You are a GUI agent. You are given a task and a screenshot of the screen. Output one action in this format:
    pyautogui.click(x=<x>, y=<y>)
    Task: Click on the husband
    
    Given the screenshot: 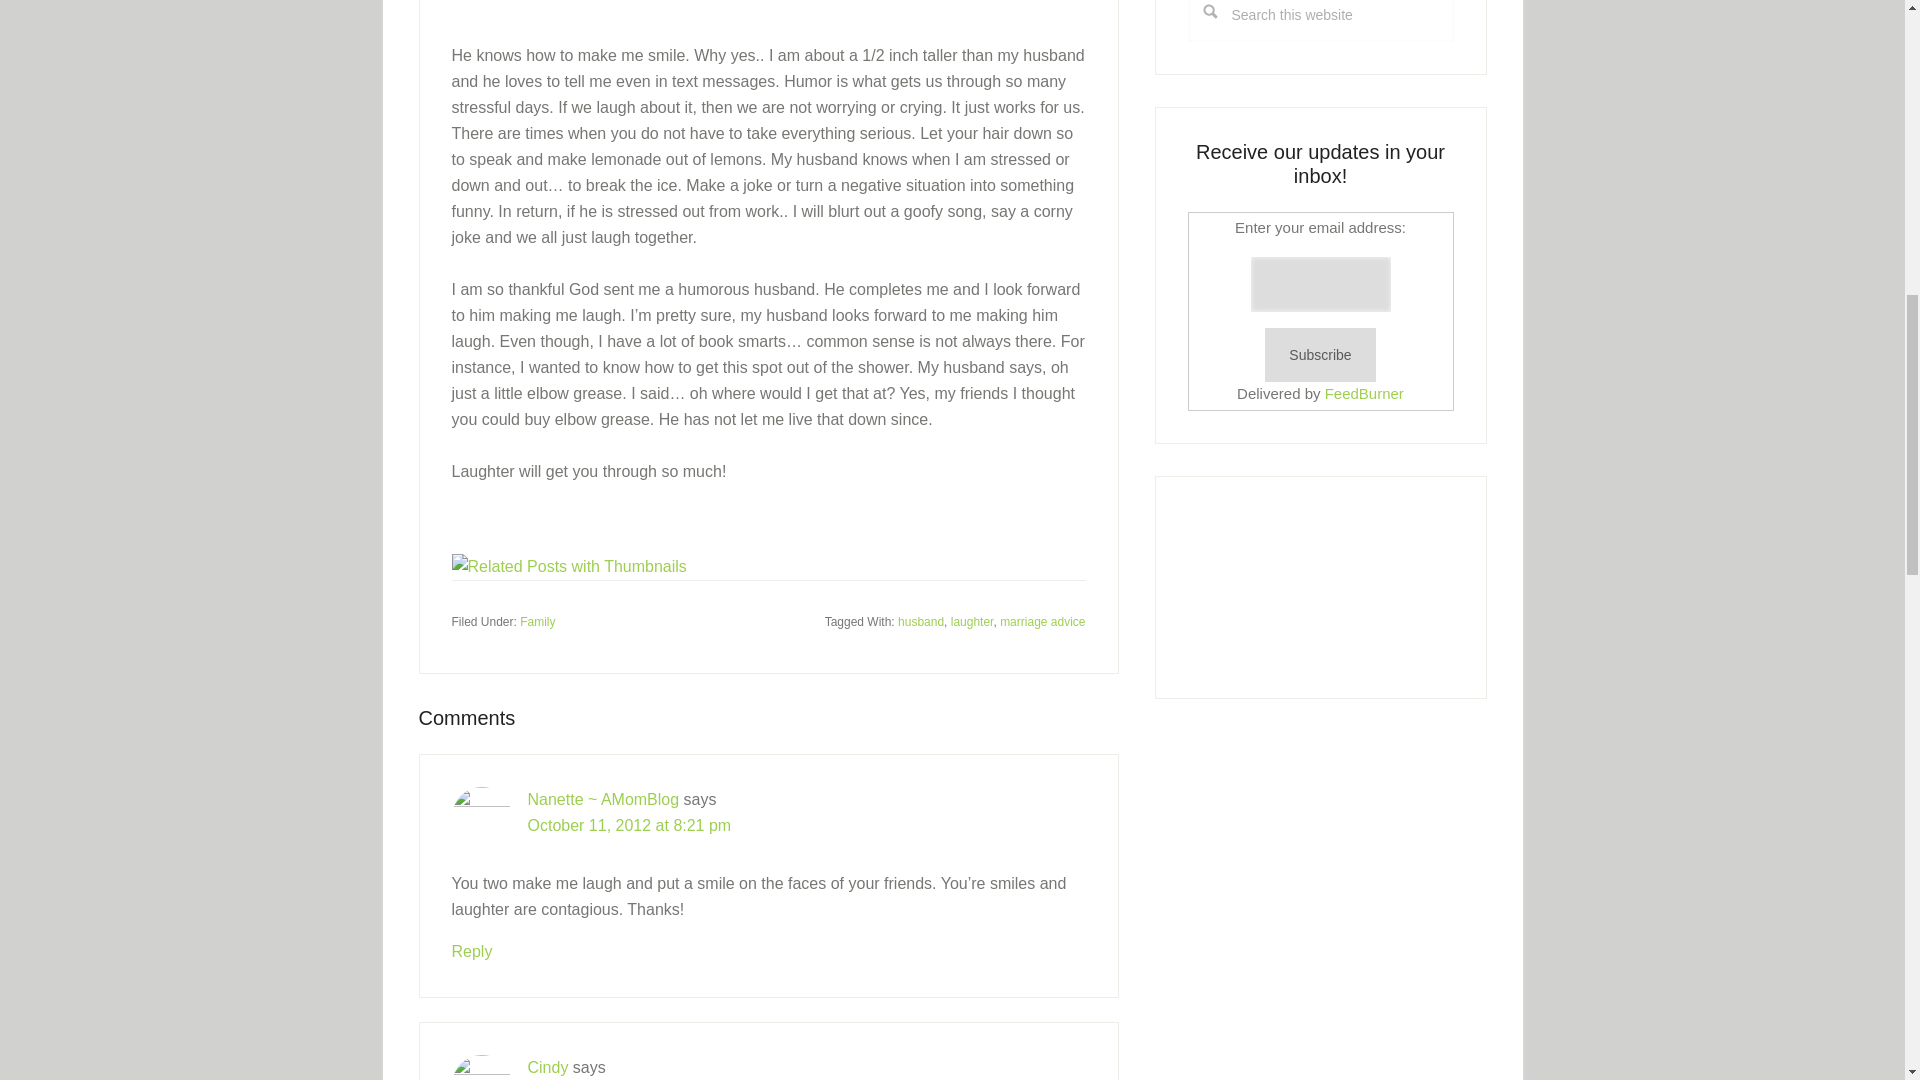 What is the action you would take?
    pyautogui.click(x=921, y=621)
    